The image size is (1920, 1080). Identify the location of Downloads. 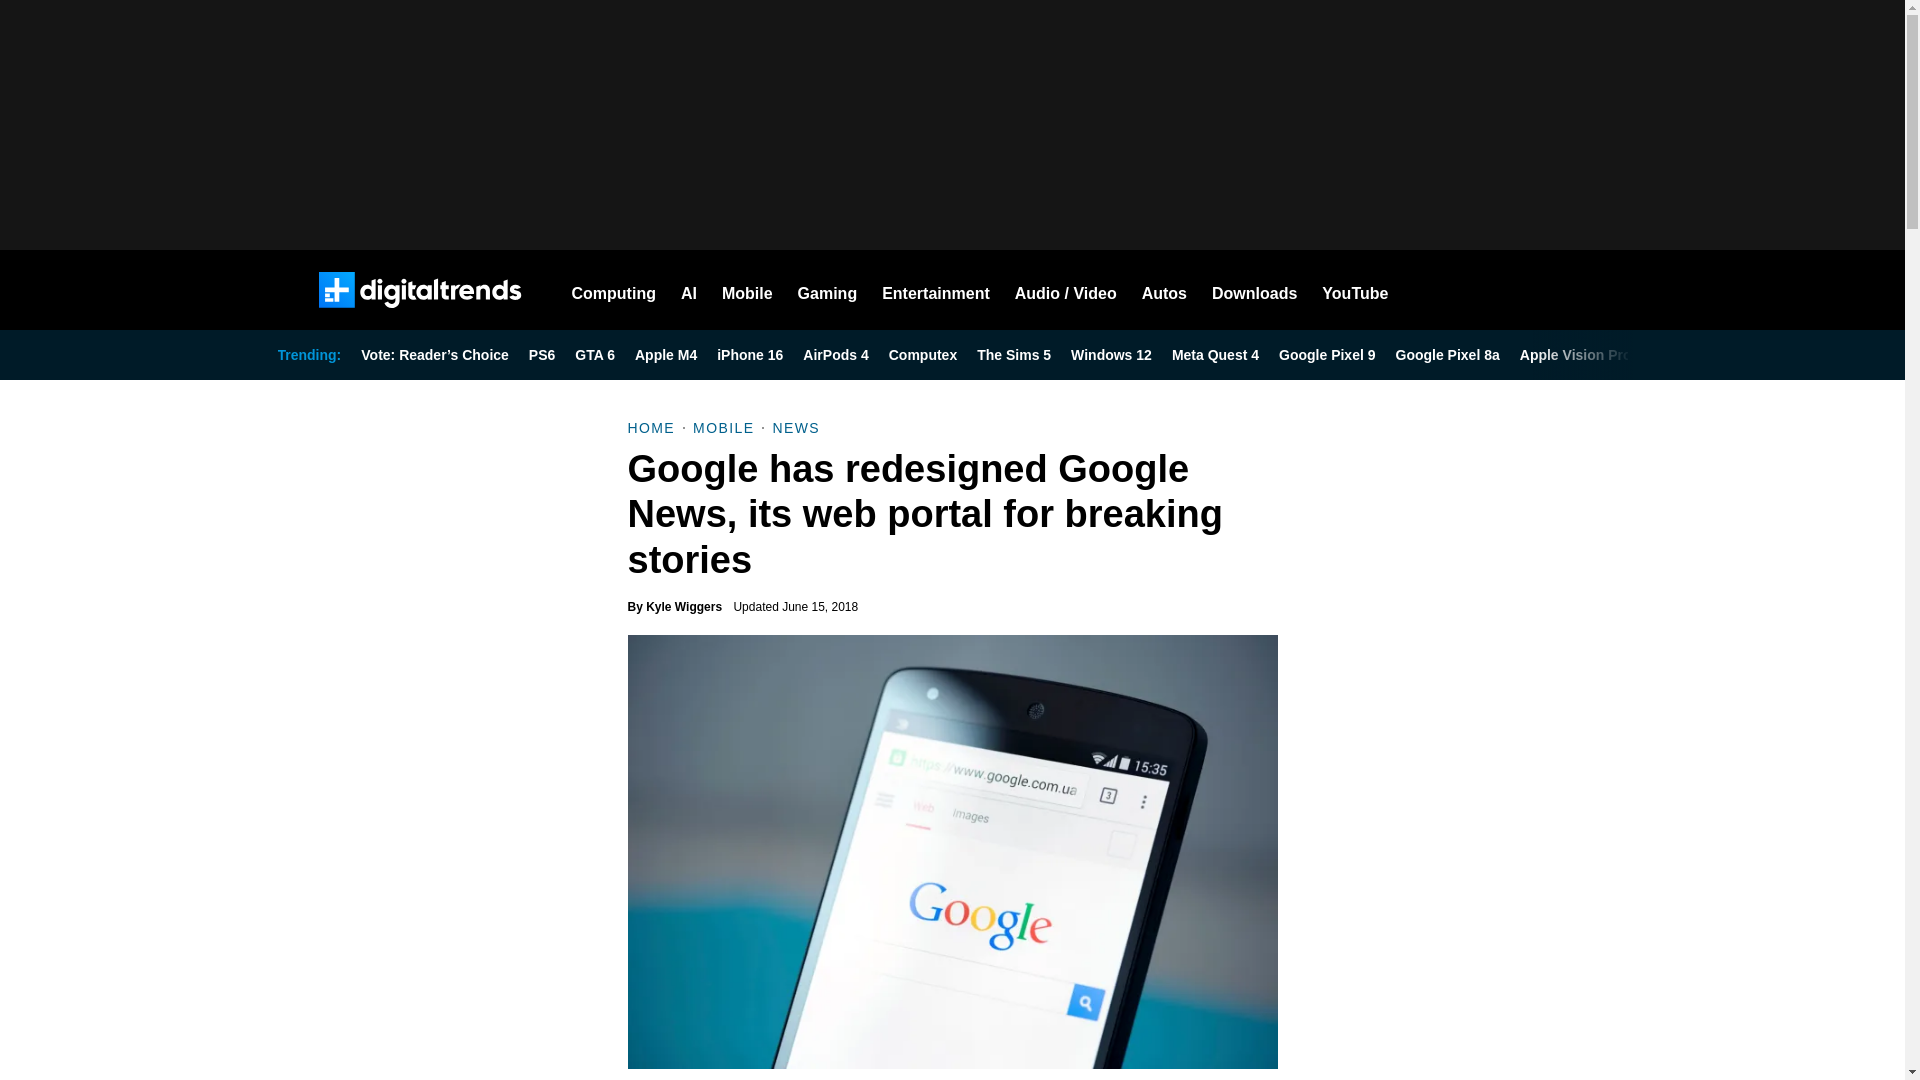
(1254, 290).